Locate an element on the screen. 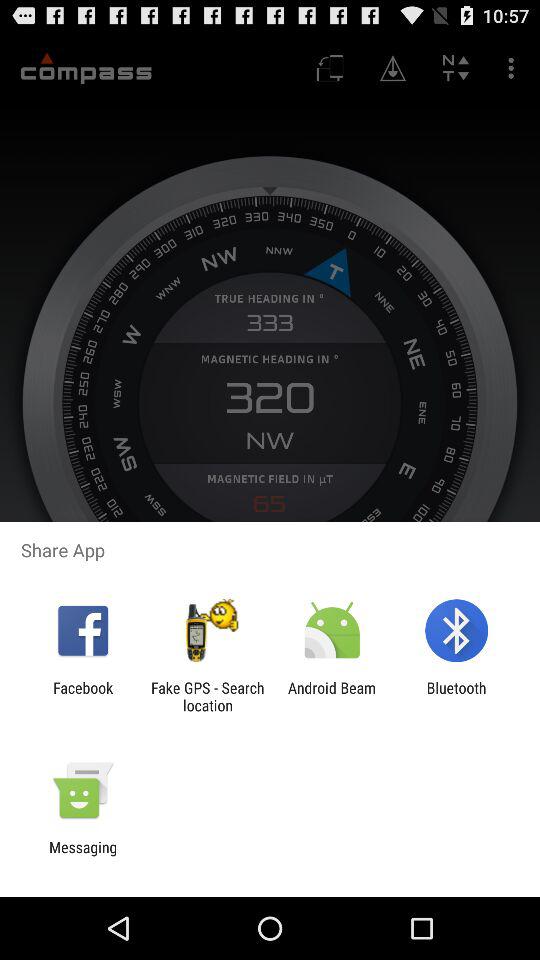 This screenshot has width=540, height=960. flip to android beam icon is located at coordinates (332, 696).